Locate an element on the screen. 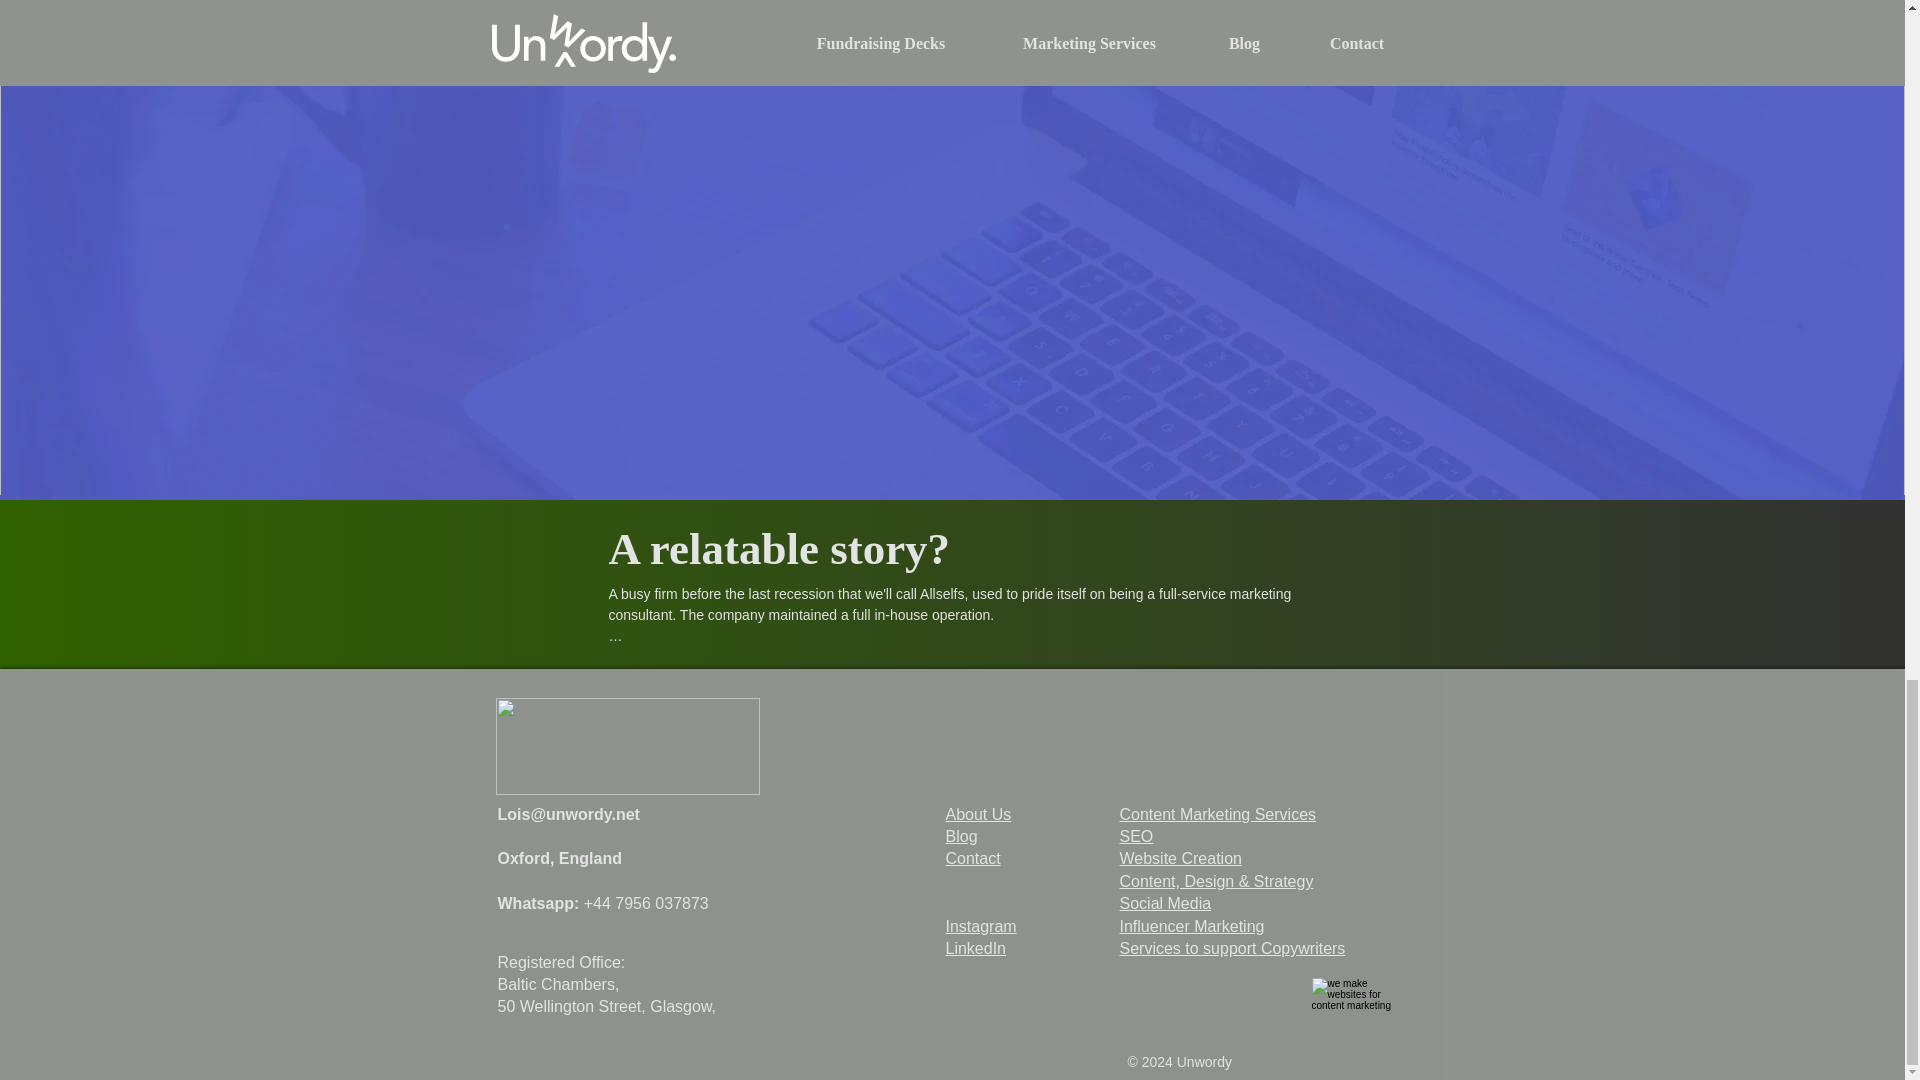 The width and height of the screenshot is (1920, 1080). Services to support Copywriters is located at coordinates (1232, 948).